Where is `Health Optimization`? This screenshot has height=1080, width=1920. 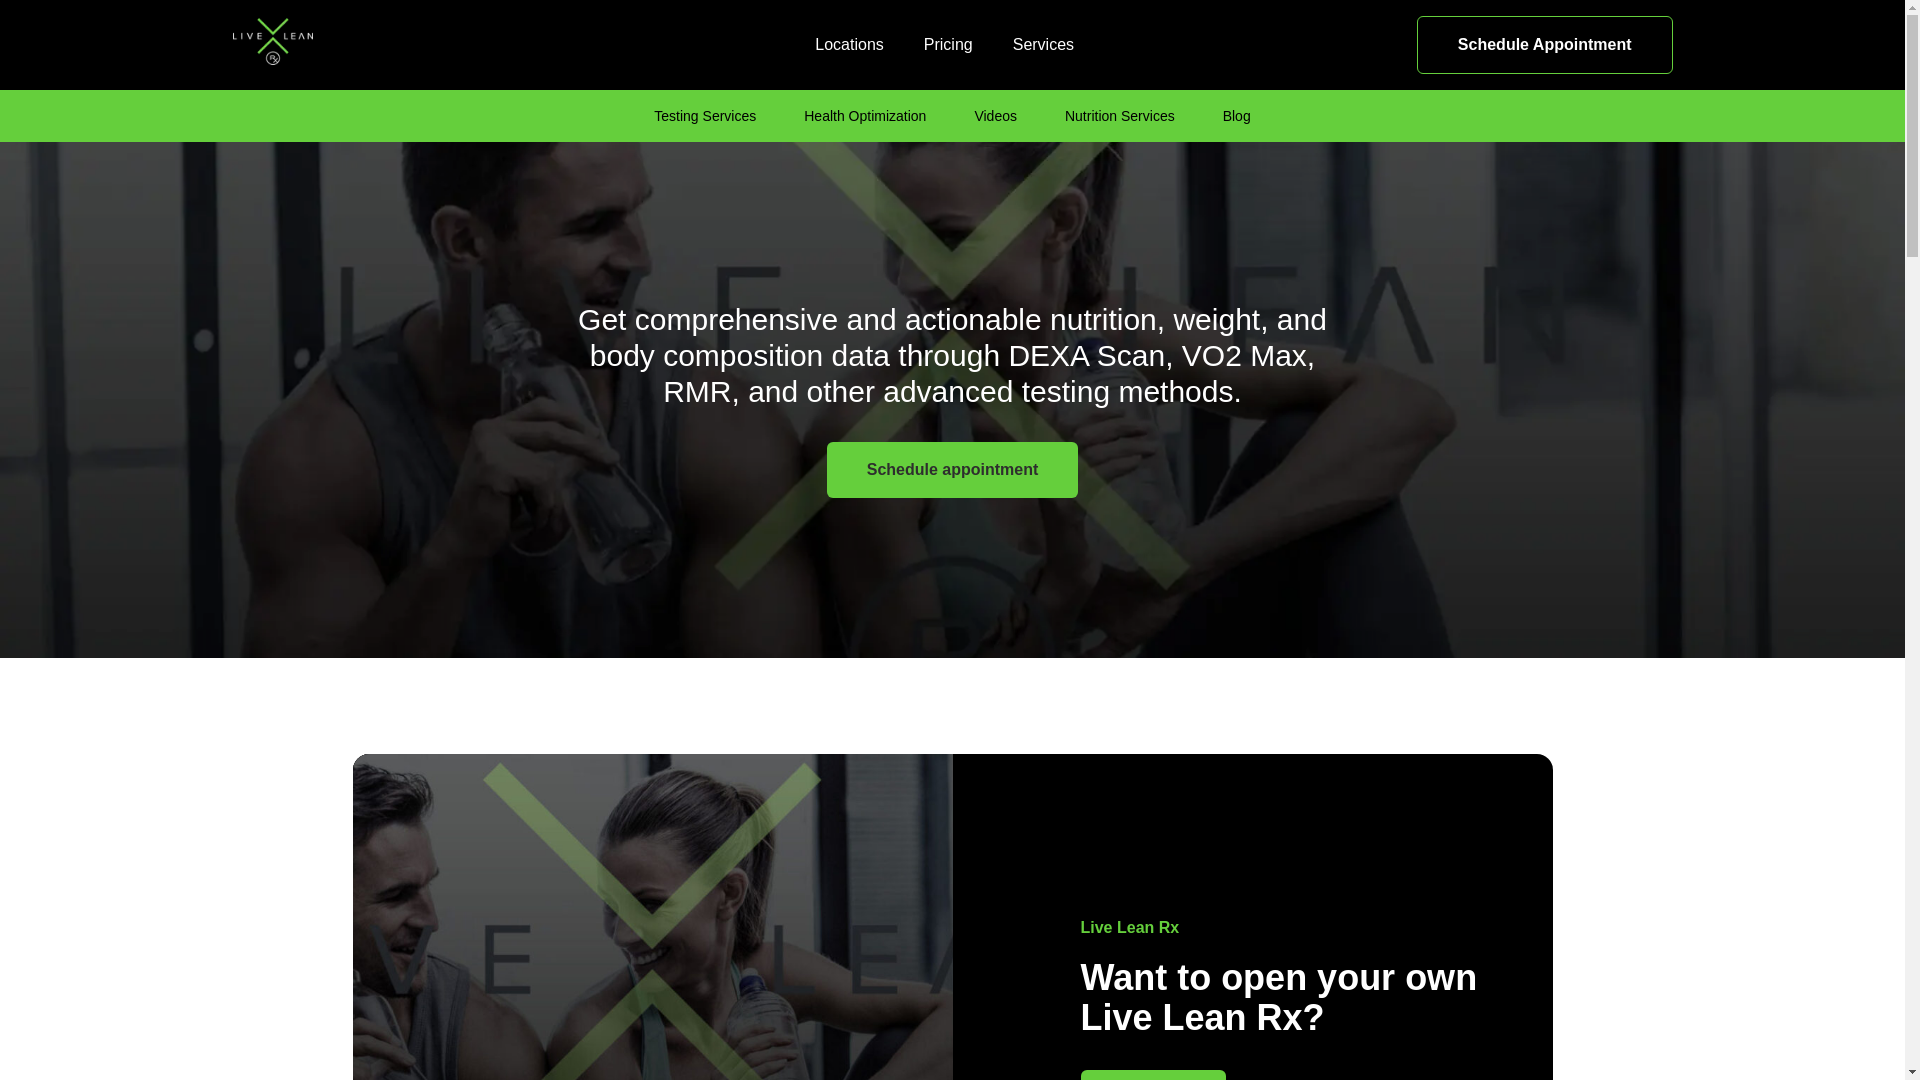 Health Optimization is located at coordinates (864, 116).